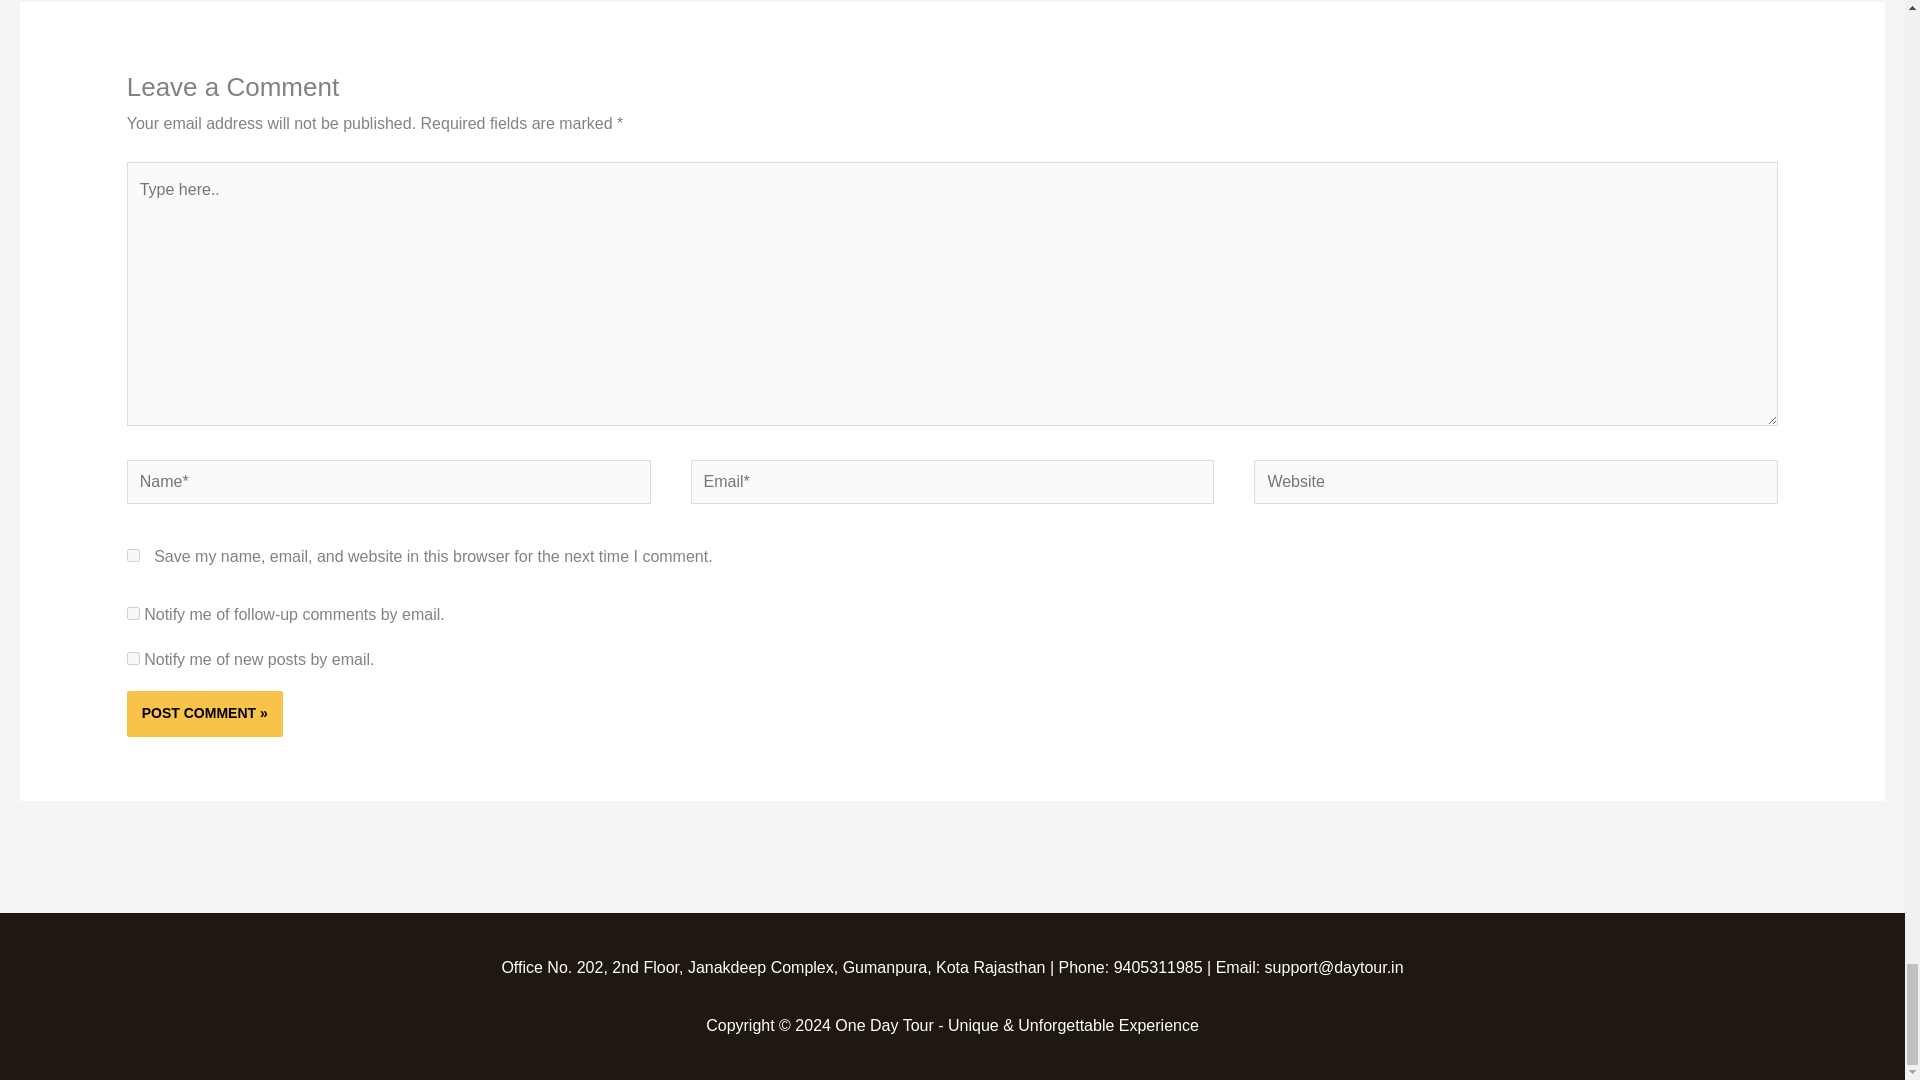 The height and width of the screenshot is (1080, 1920). What do you see at coordinates (133, 612) in the screenshot?
I see `subscribe` at bounding box center [133, 612].